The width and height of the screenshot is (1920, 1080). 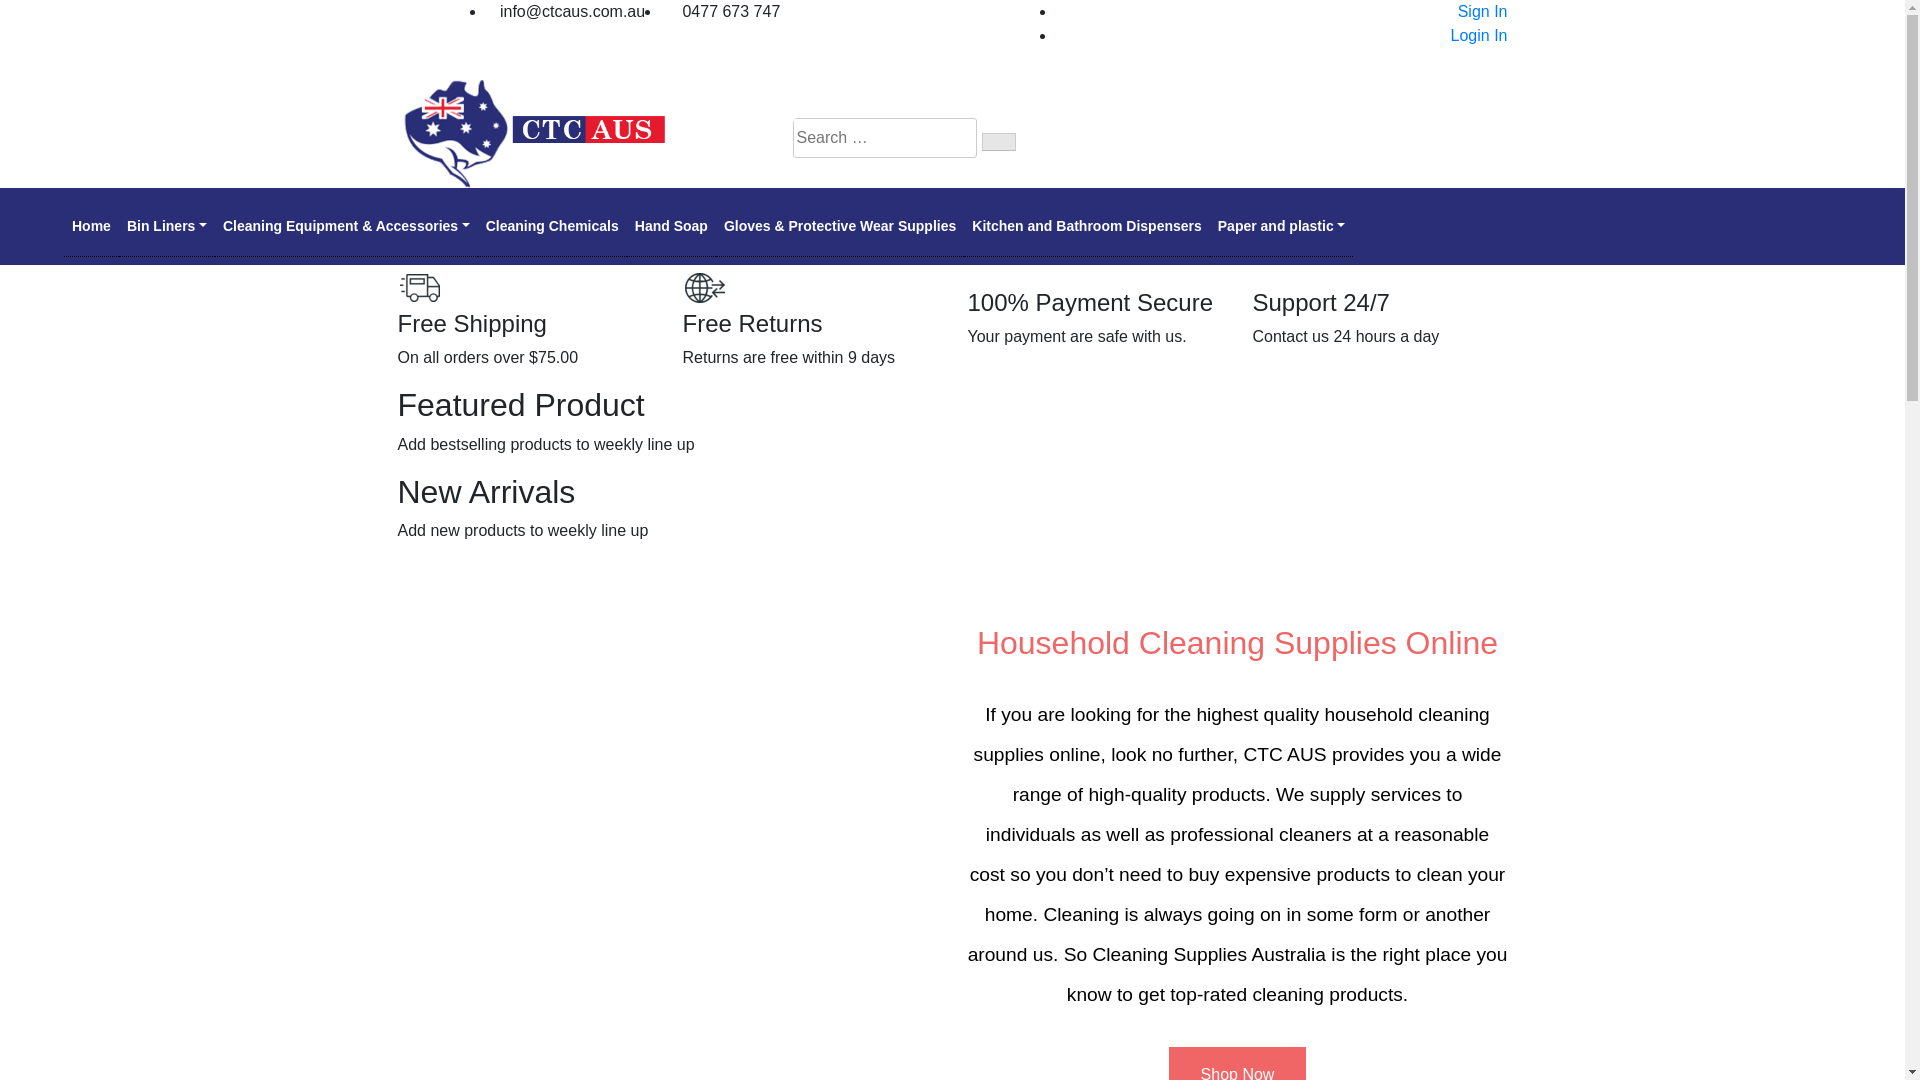 I want to click on Paper and plastic, so click(x=1282, y=226).